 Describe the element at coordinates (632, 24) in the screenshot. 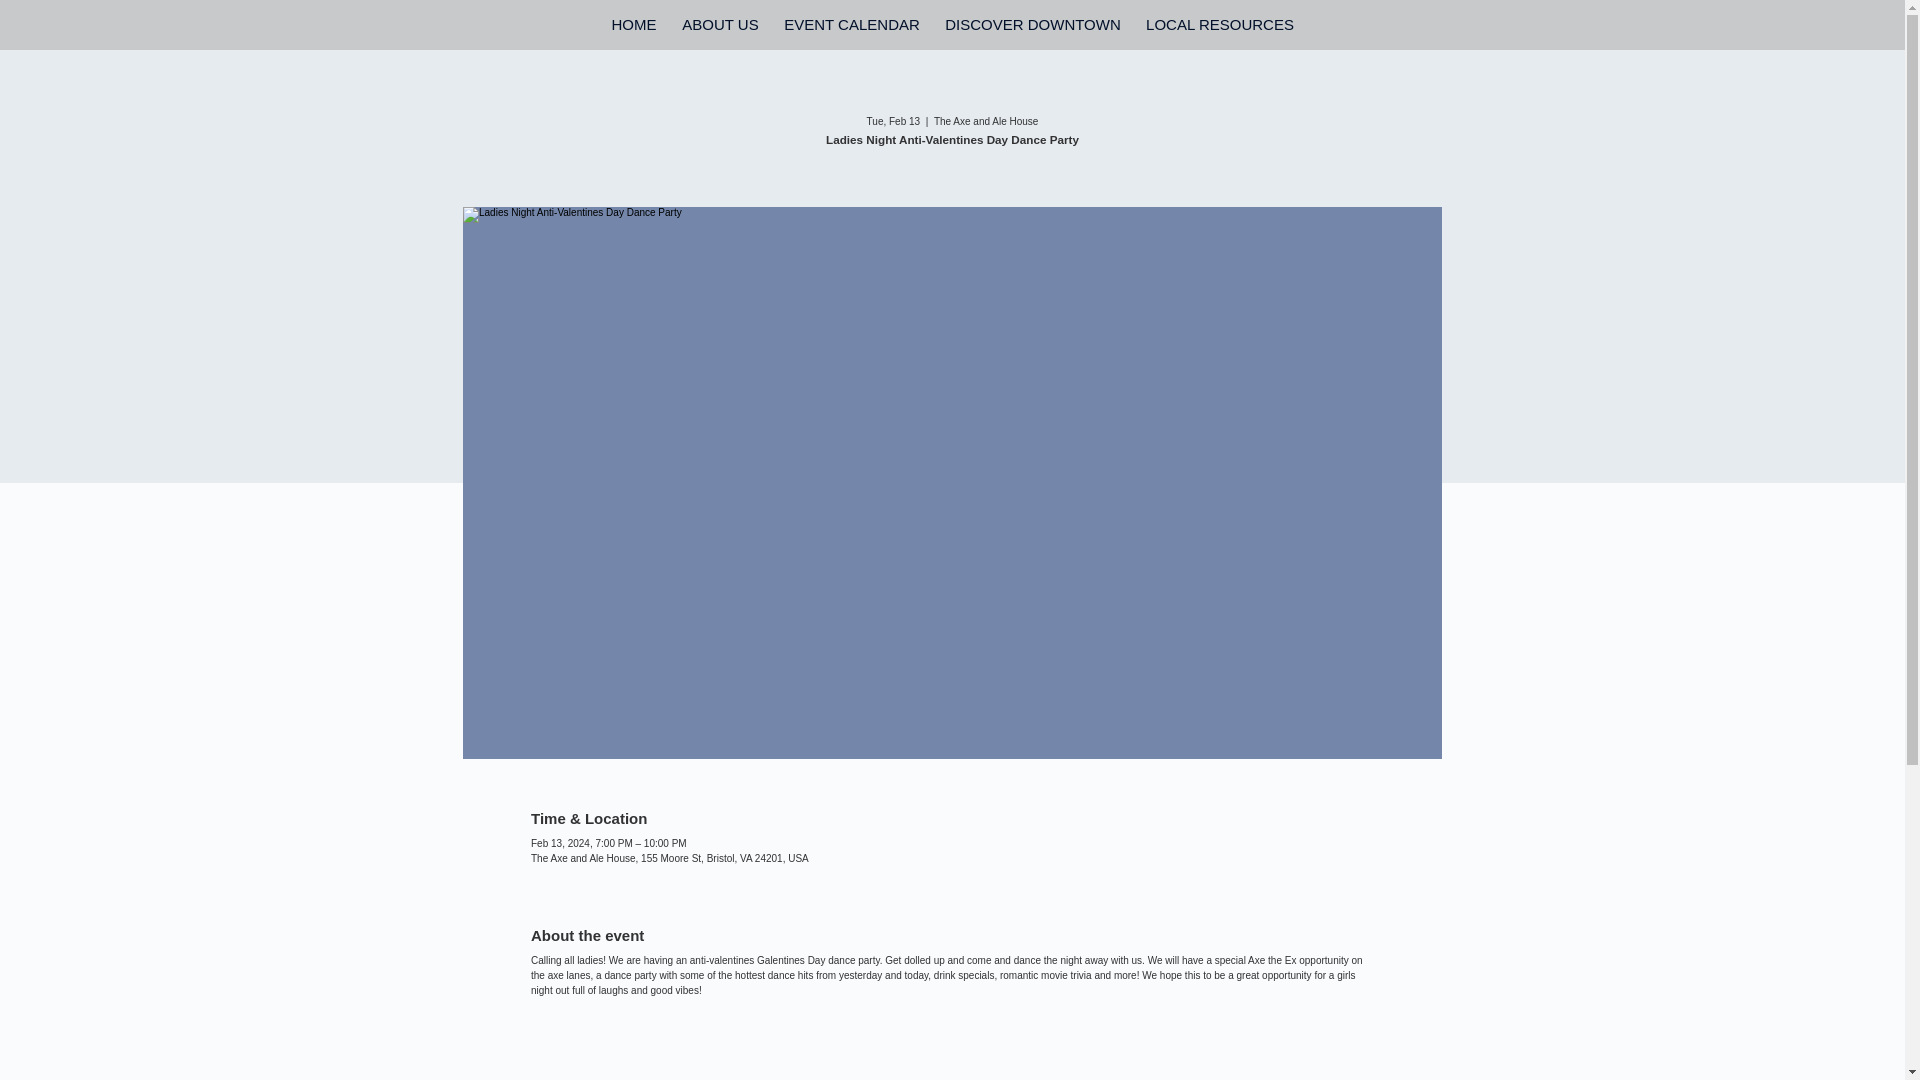

I see `HOME` at that location.